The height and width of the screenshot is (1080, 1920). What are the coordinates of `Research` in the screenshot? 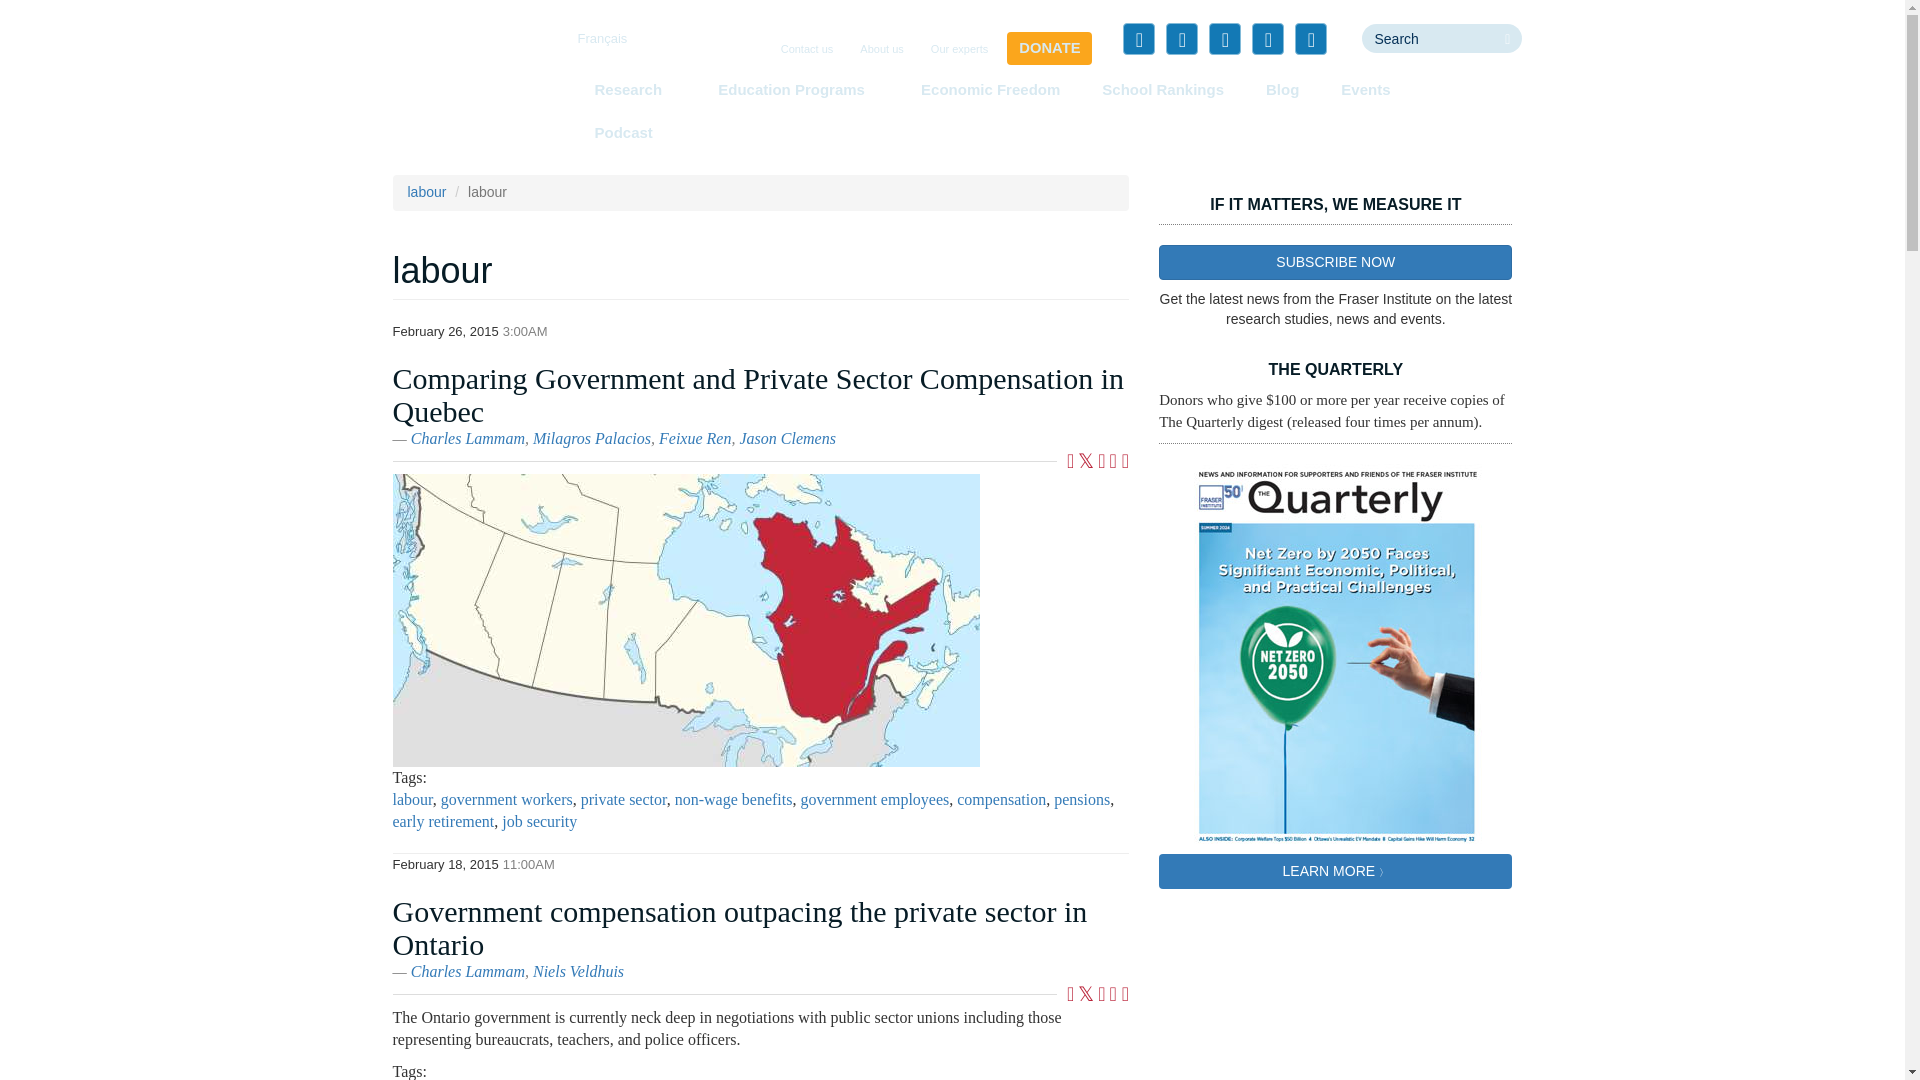 It's located at (634, 89).